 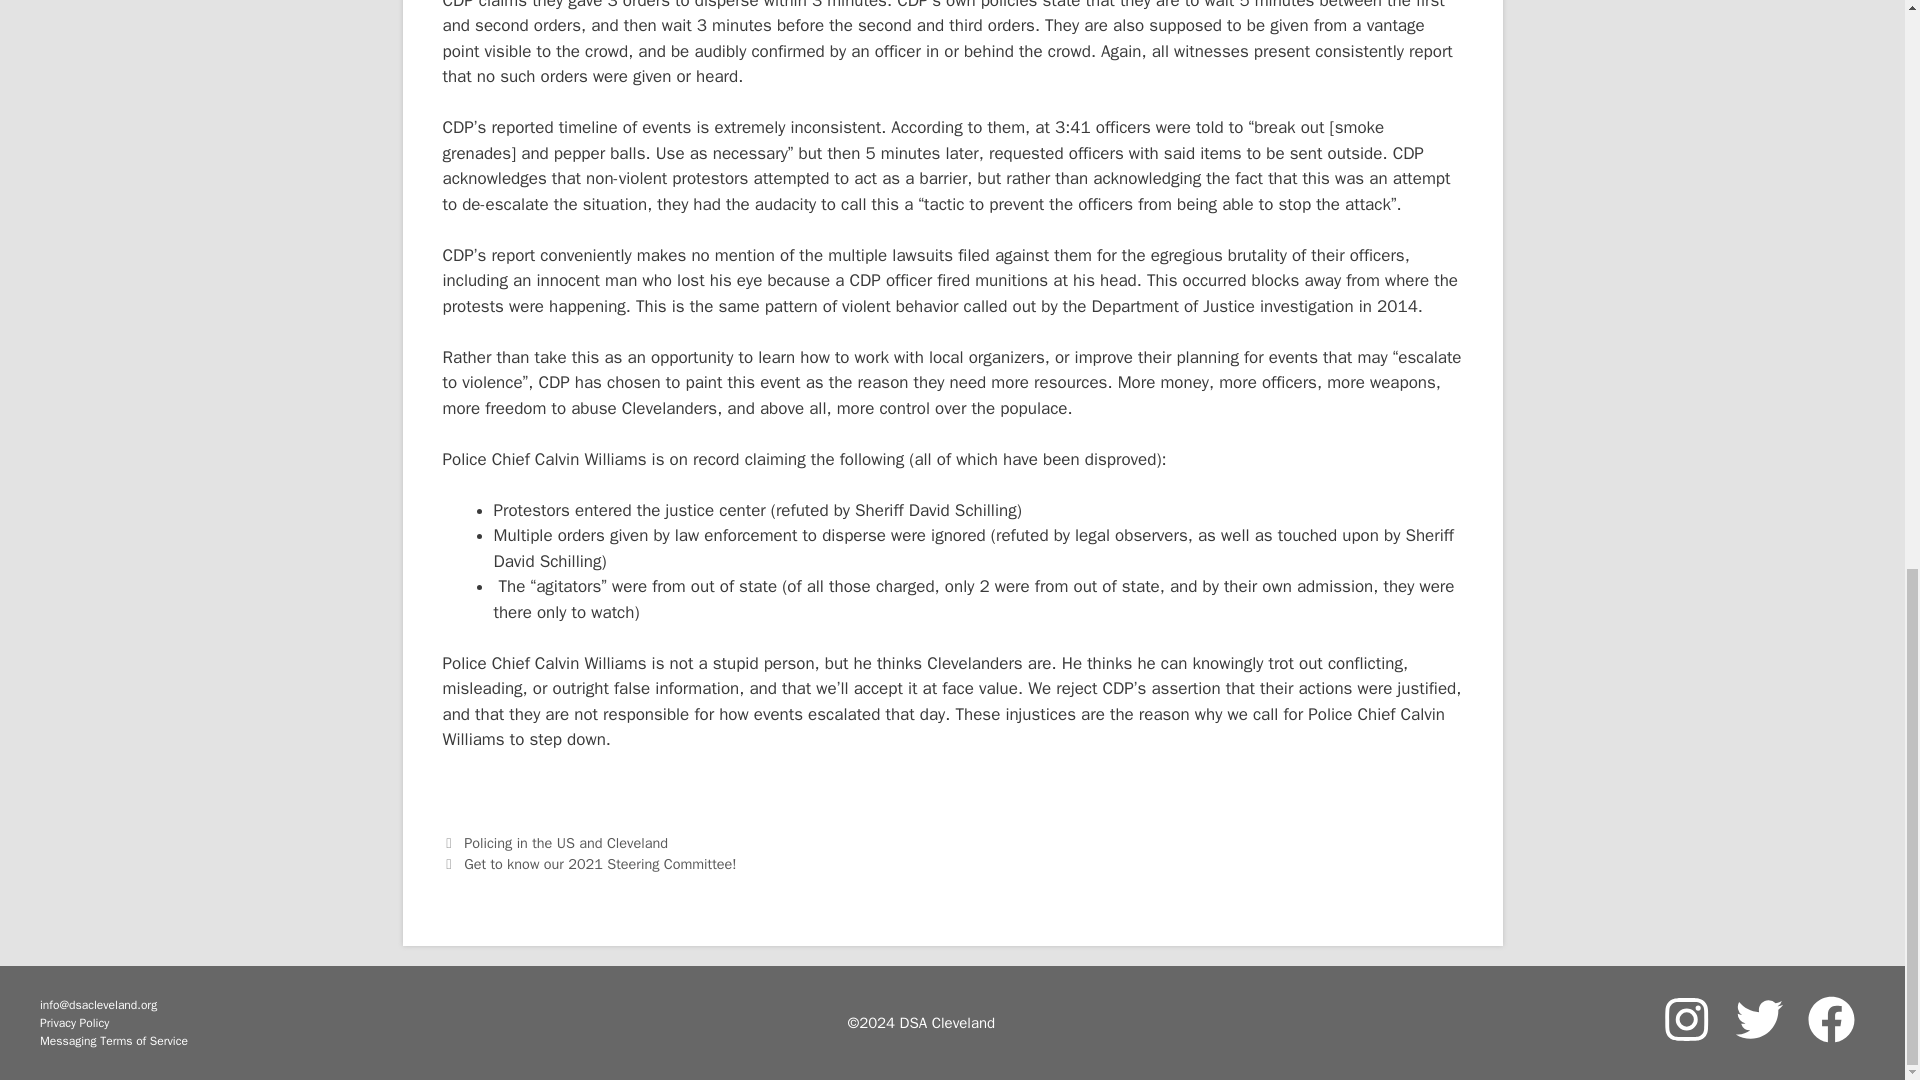 What do you see at coordinates (566, 842) in the screenshot?
I see `Policing in the US and Cleveland` at bounding box center [566, 842].